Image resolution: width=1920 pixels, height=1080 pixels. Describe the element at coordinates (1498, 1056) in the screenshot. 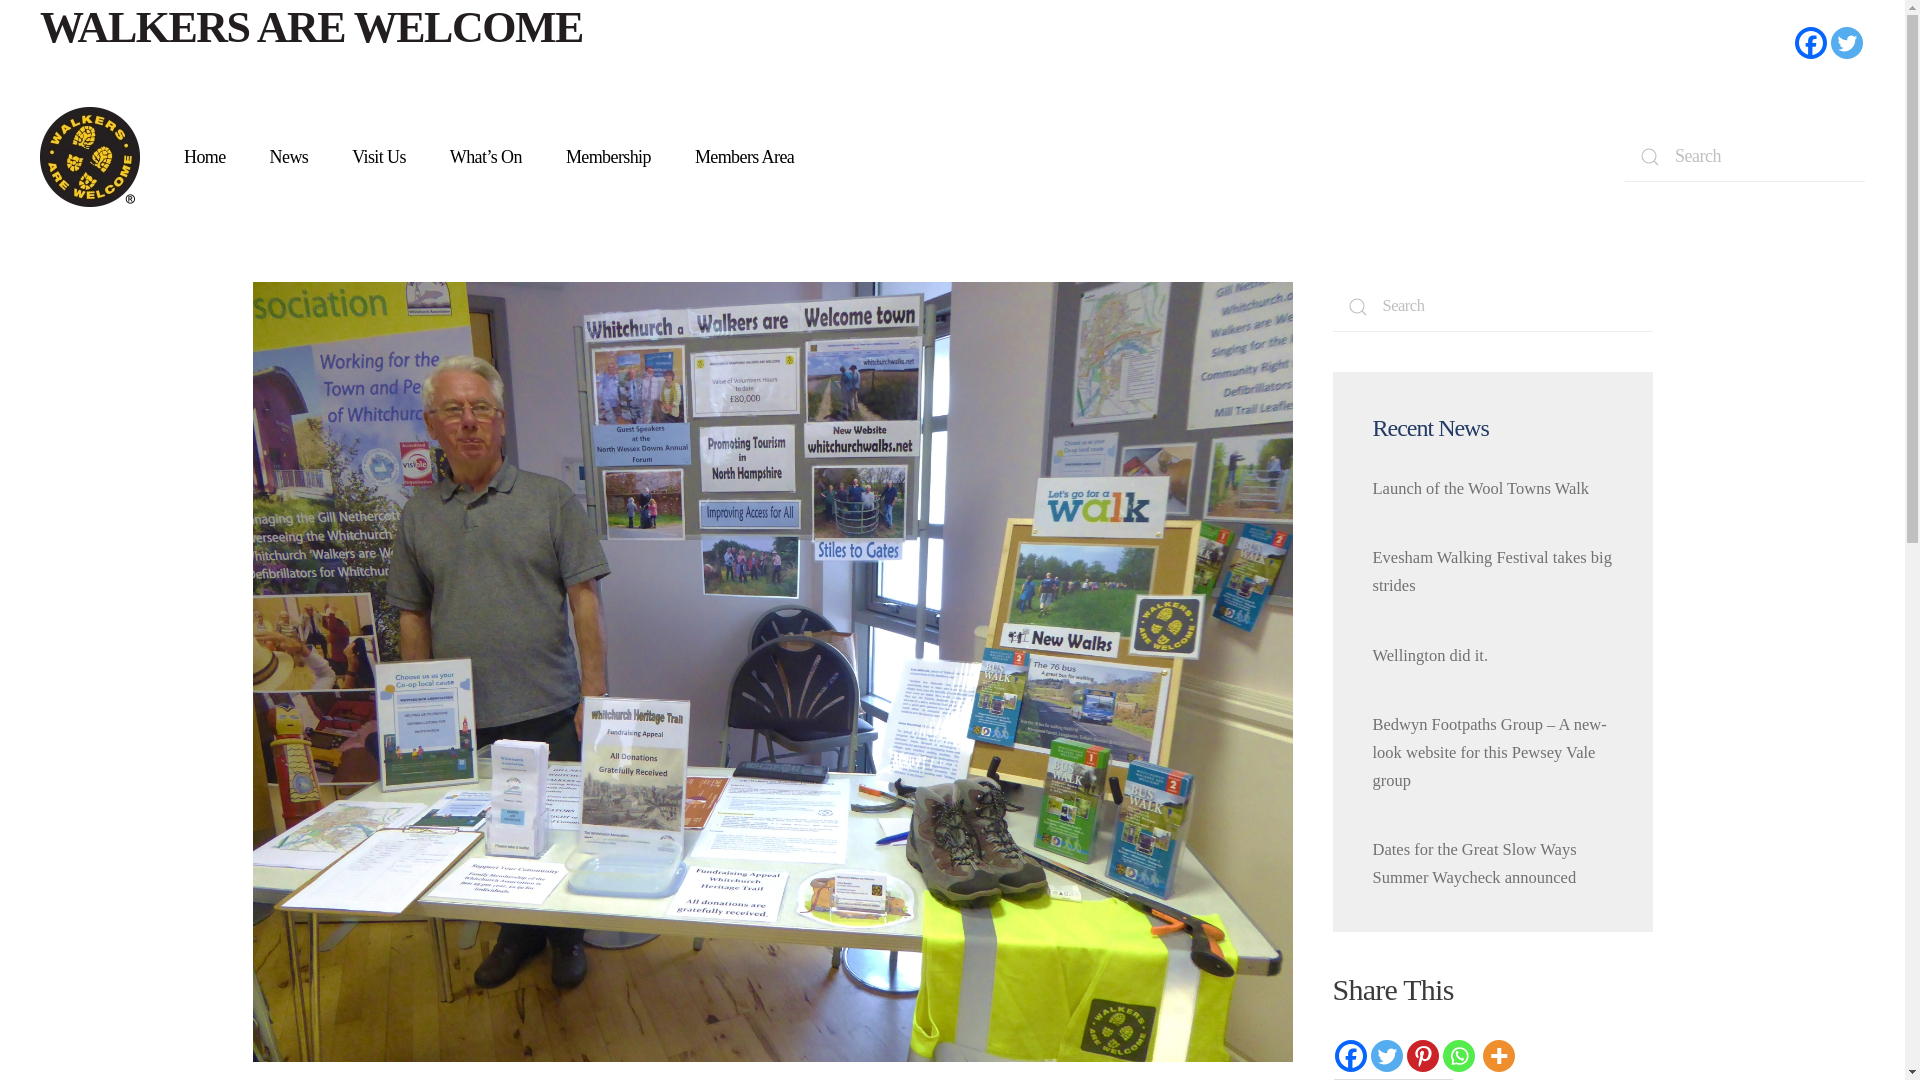

I see `More` at that location.